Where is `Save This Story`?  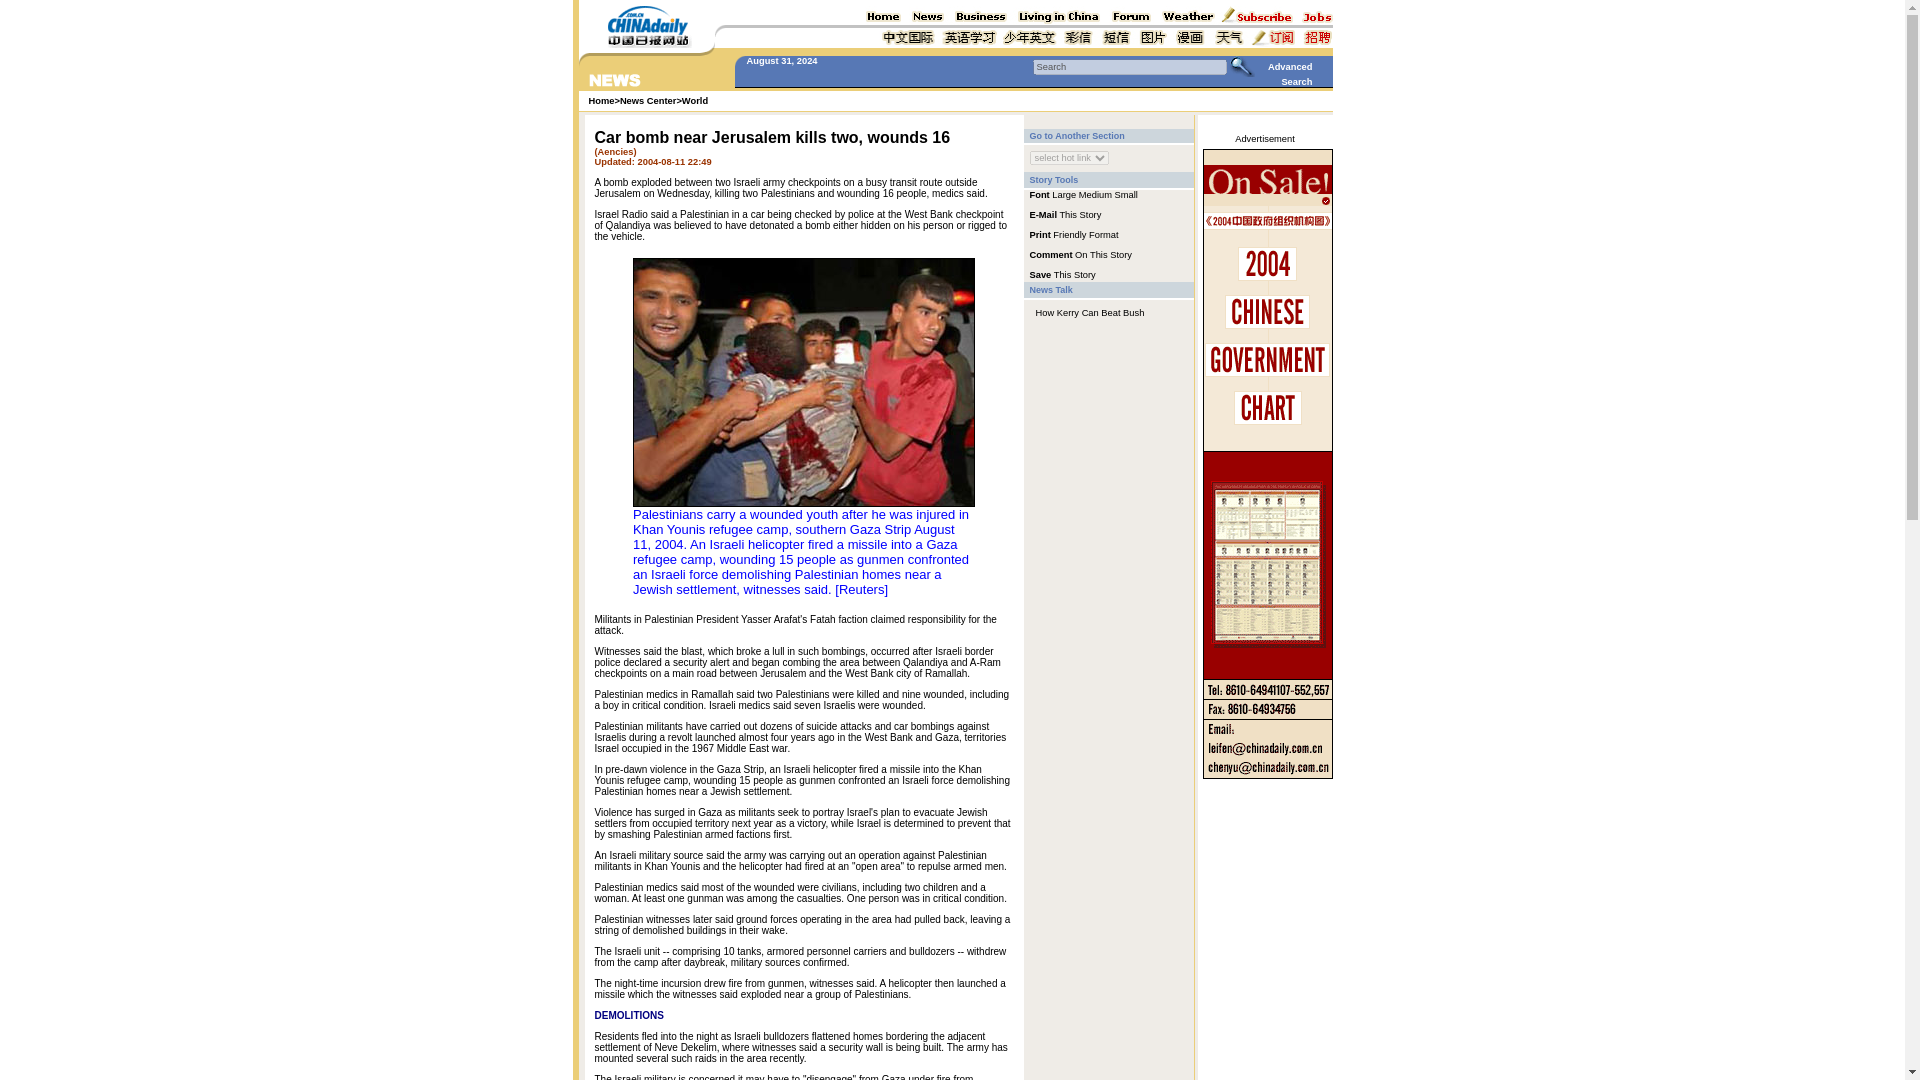
Save This Story is located at coordinates (1062, 273).